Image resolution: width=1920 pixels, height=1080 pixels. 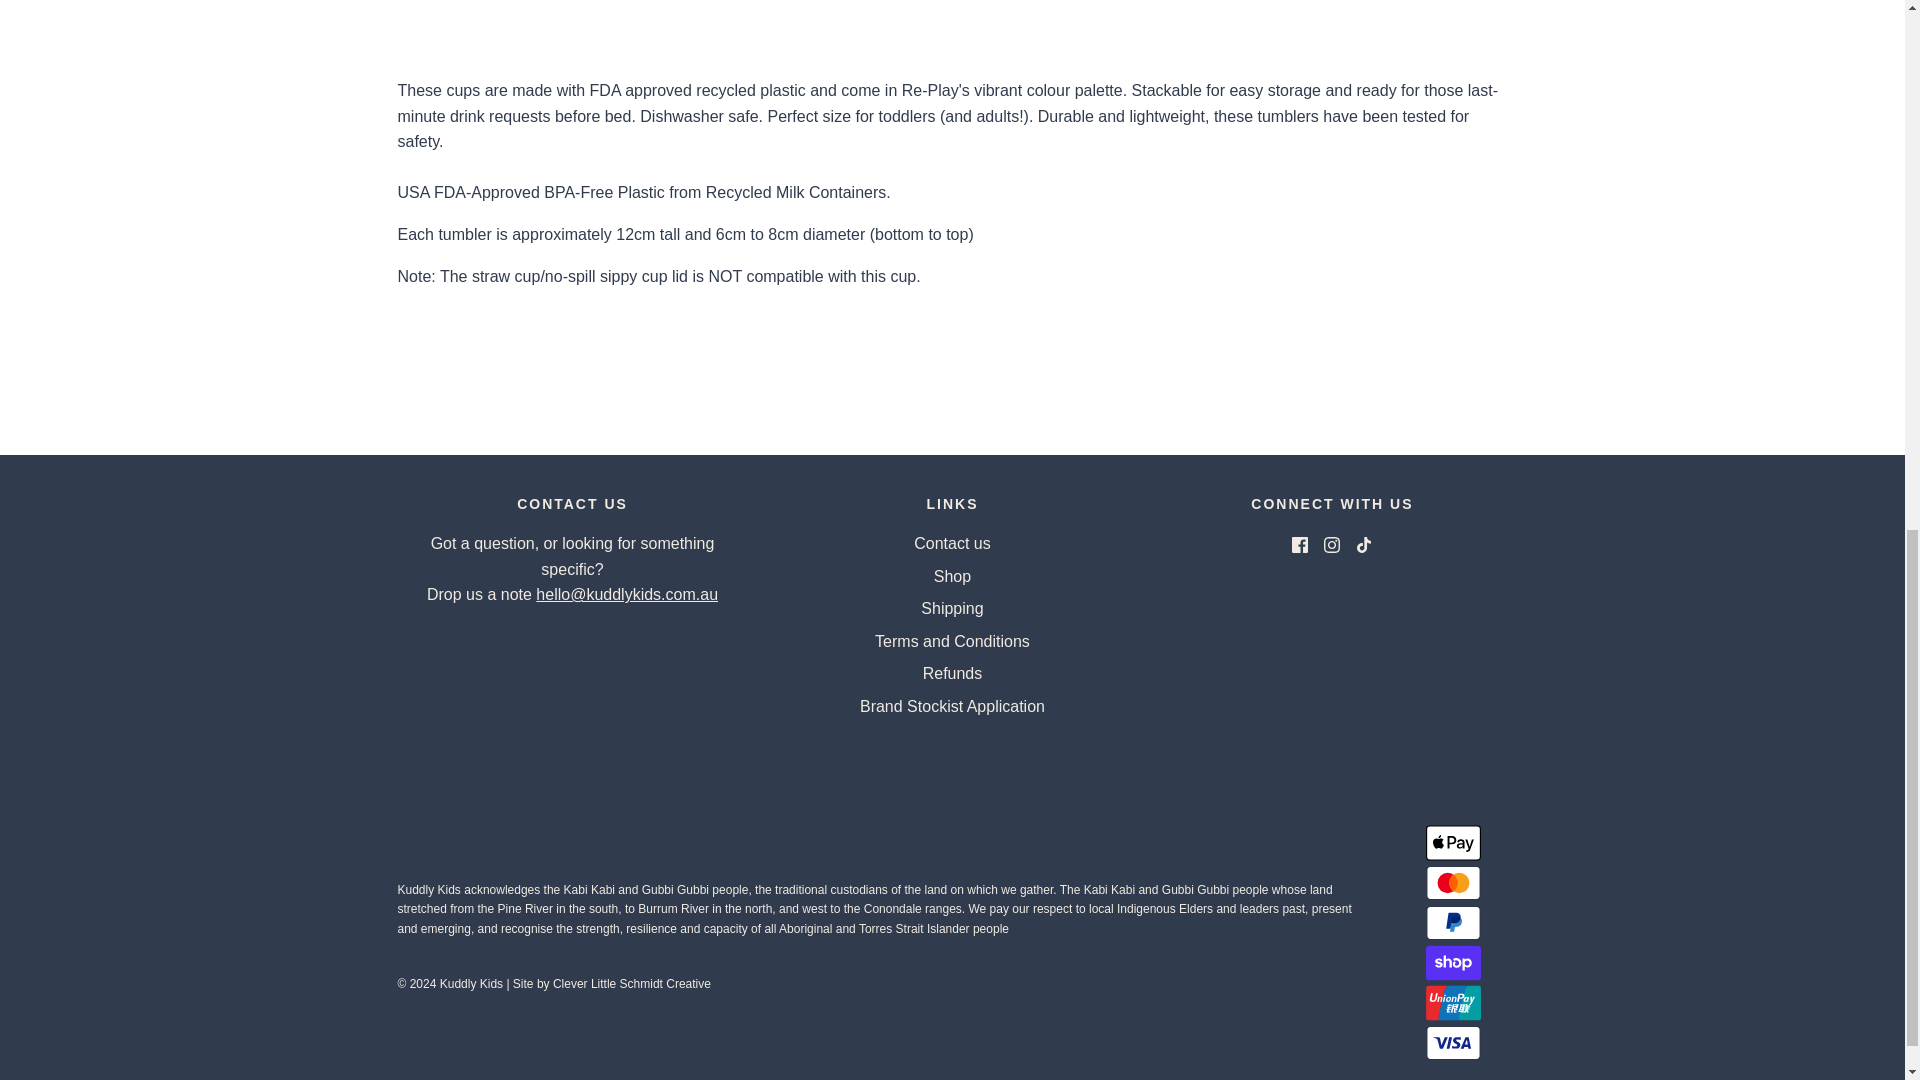 I want to click on Mastercard, so click(x=1453, y=882).